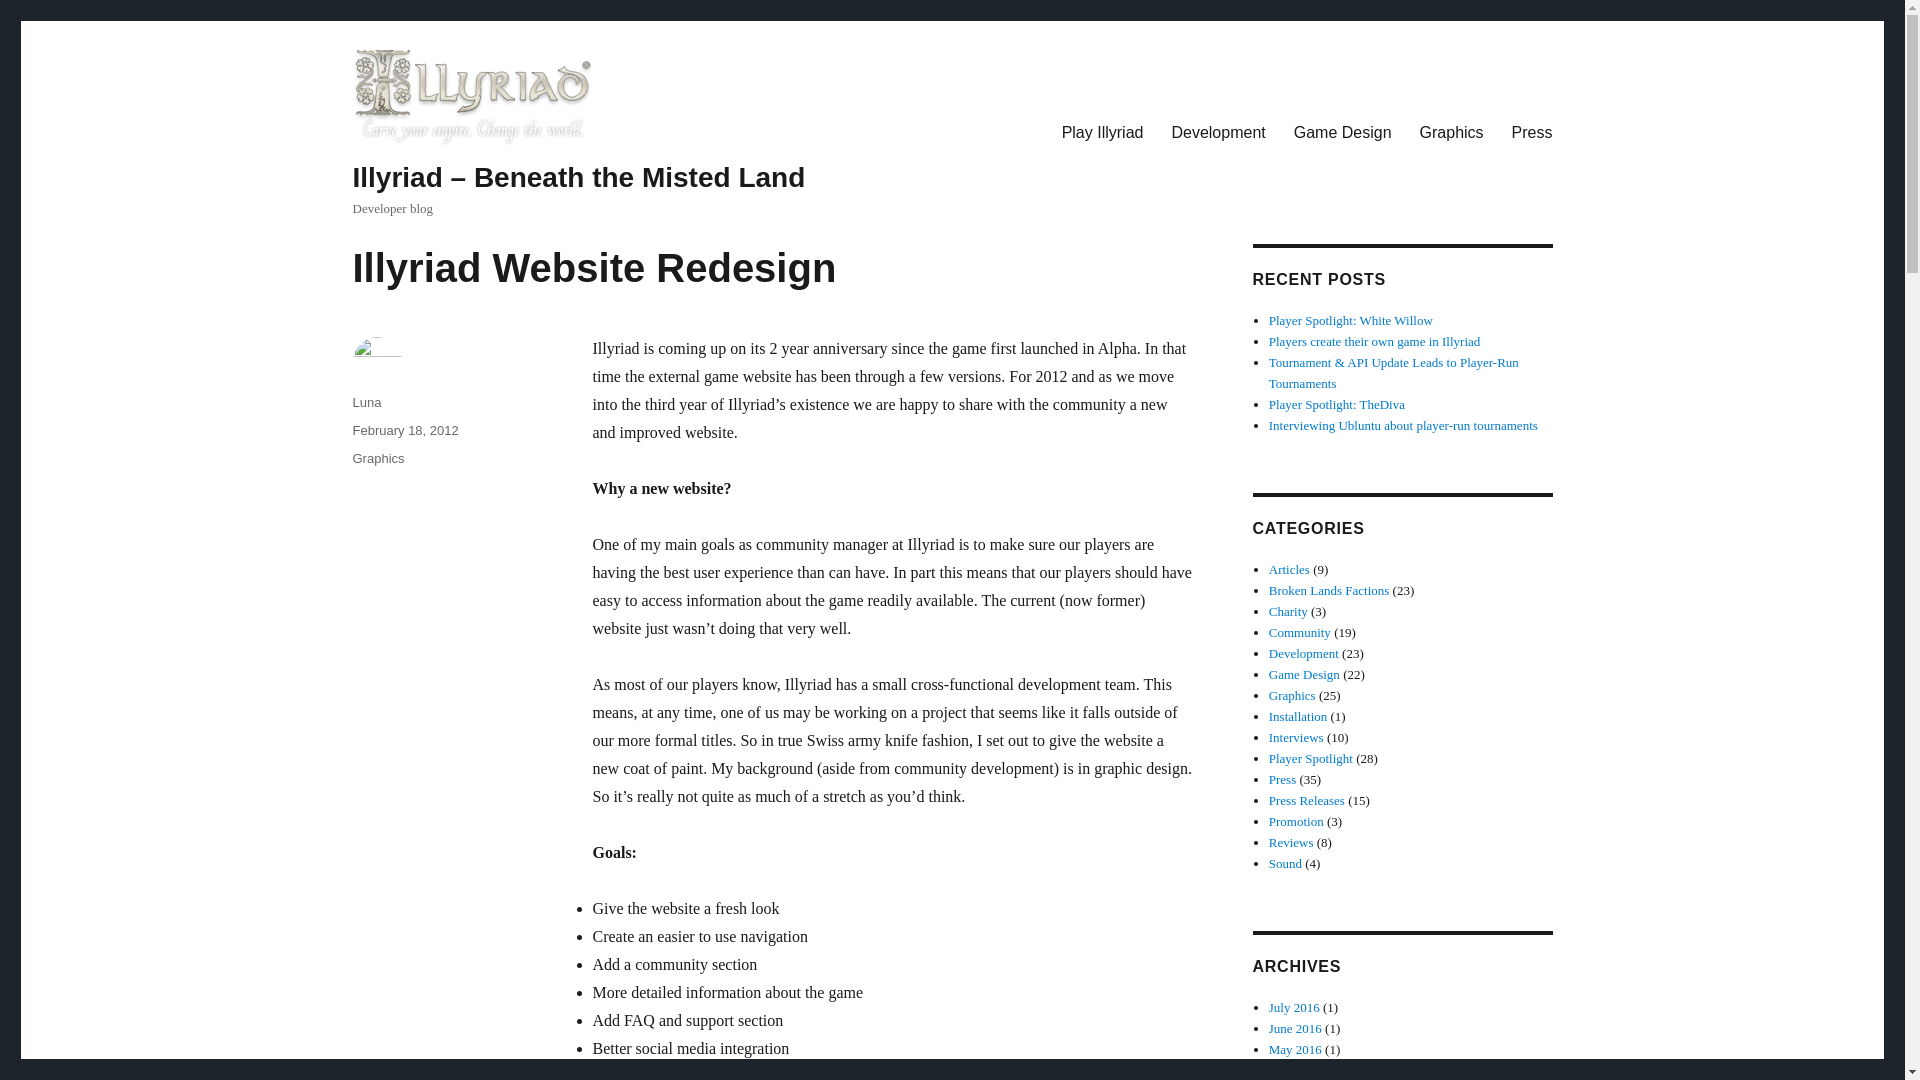 Image resolution: width=1920 pixels, height=1080 pixels. Describe the element at coordinates (1296, 738) in the screenshot. I see `Interviews` at that location.